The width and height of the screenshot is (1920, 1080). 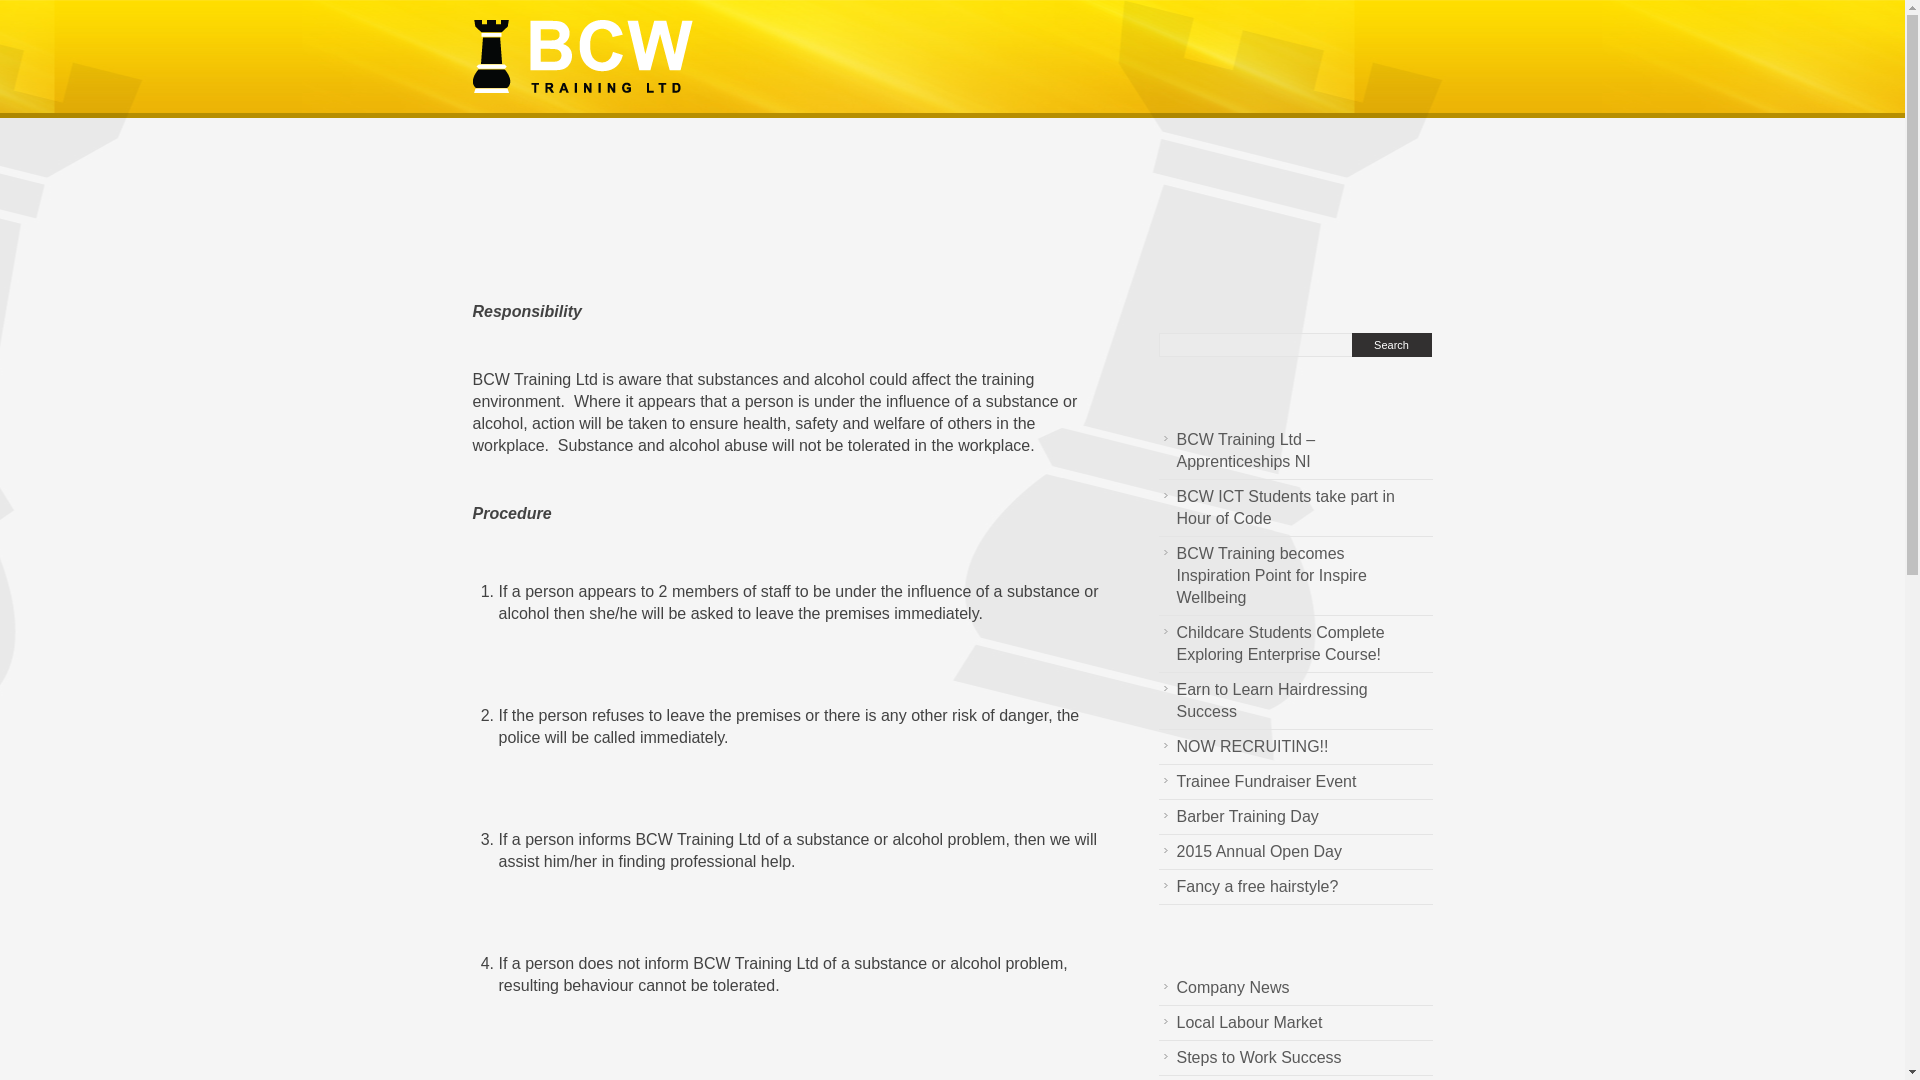 What do you see at coordinates (1254, 1058) in the screenshot?
I see `Steps to Work candidate's success stories` at bounding box center [1254, 1058].